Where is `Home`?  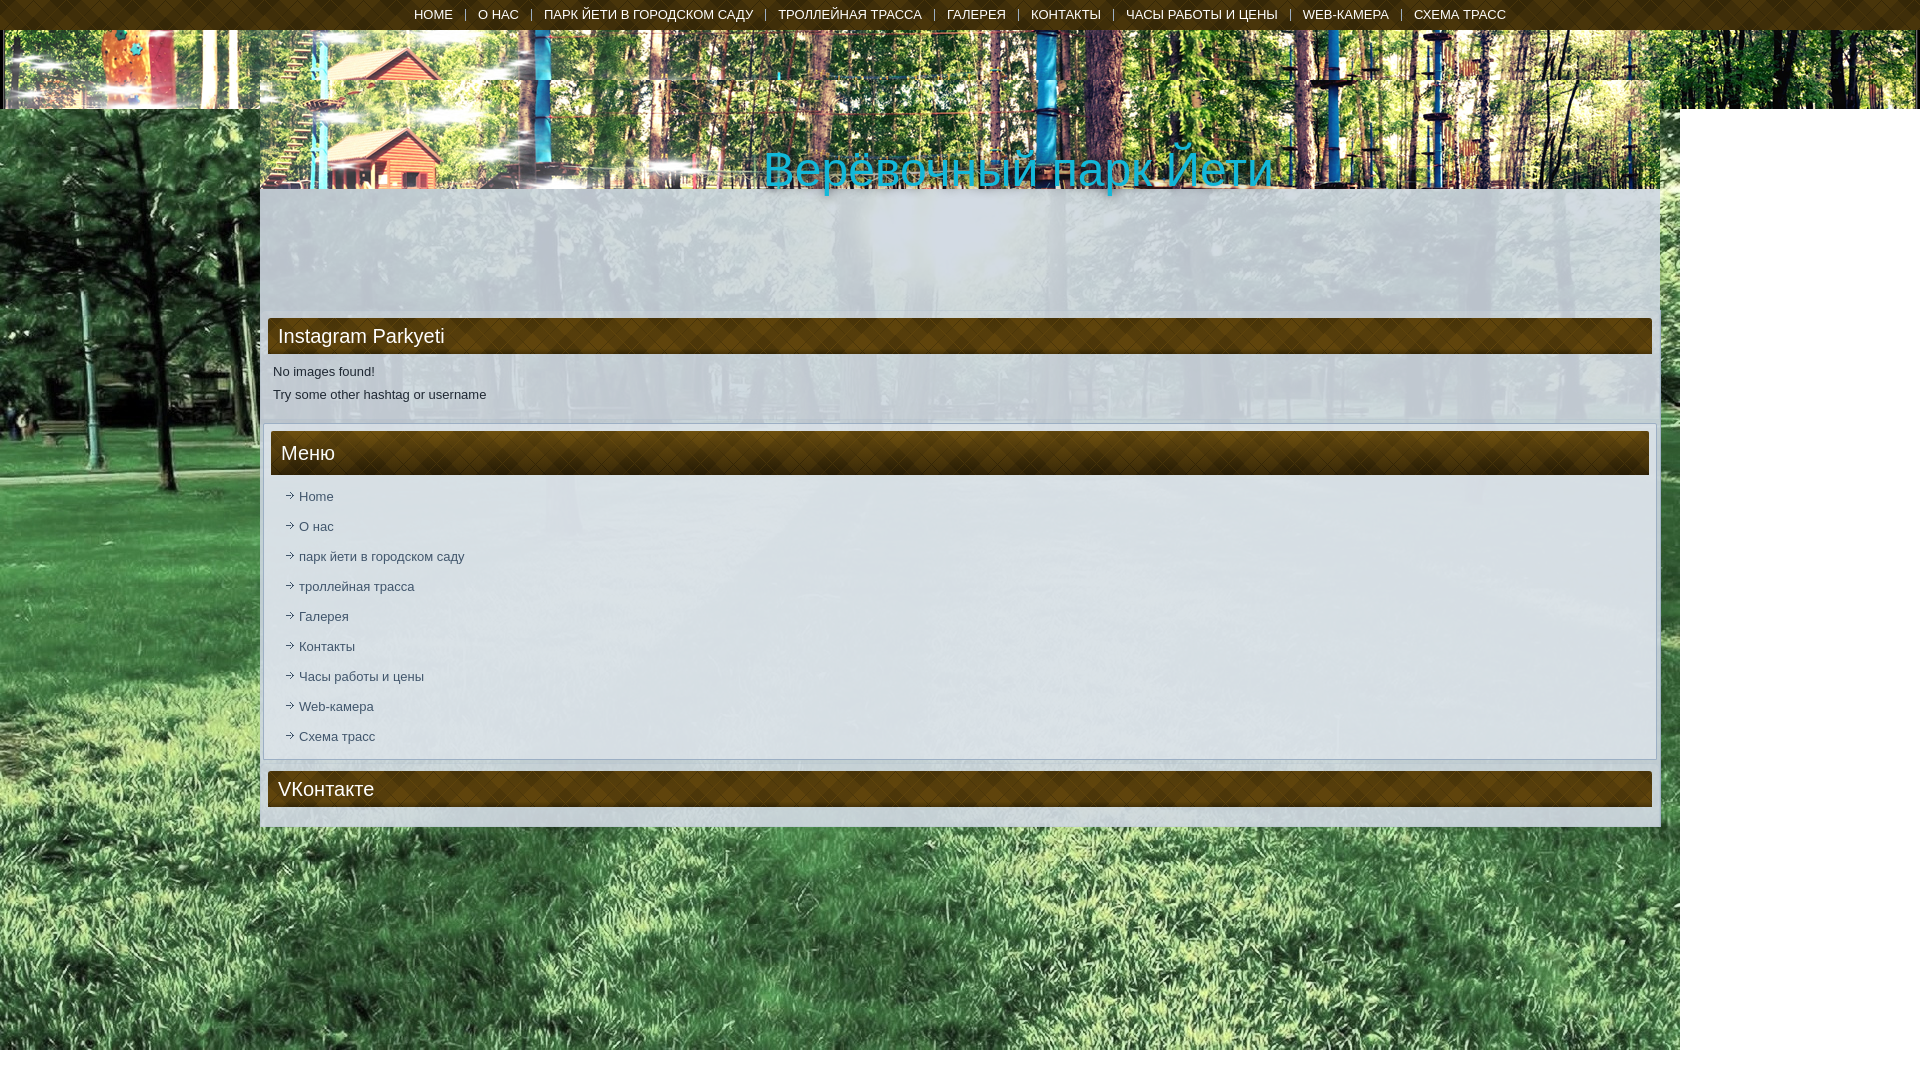
Home is located at coordinates (432, 15).